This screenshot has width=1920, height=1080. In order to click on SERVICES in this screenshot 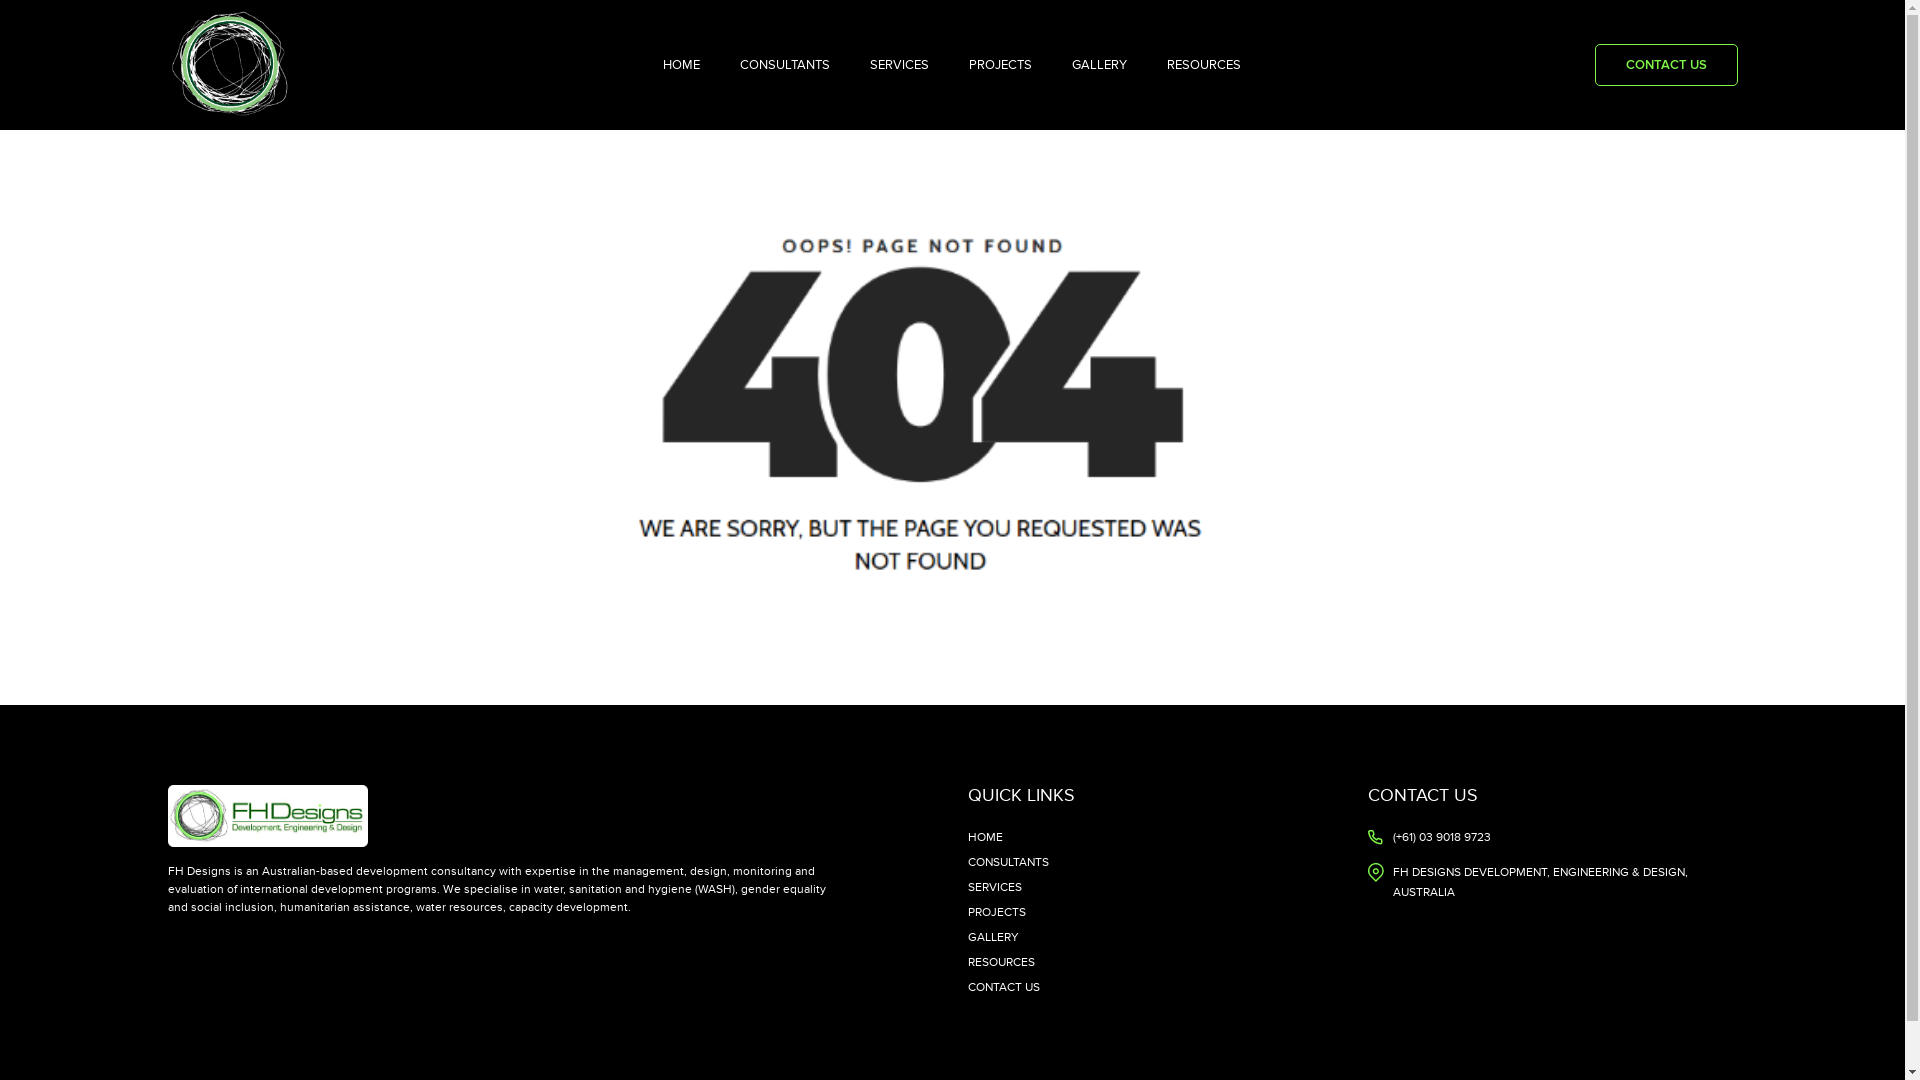, I will do `click(995, 887)`.